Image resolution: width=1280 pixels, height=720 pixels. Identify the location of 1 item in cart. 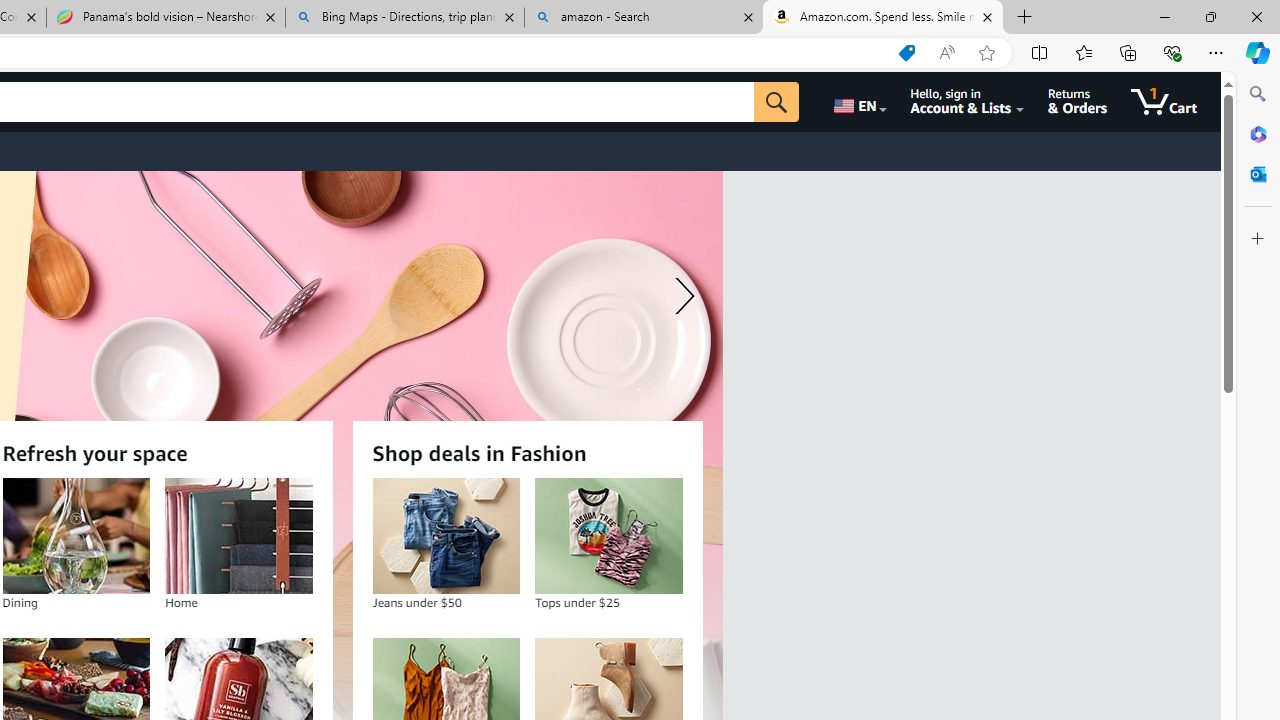
(1164, 102).